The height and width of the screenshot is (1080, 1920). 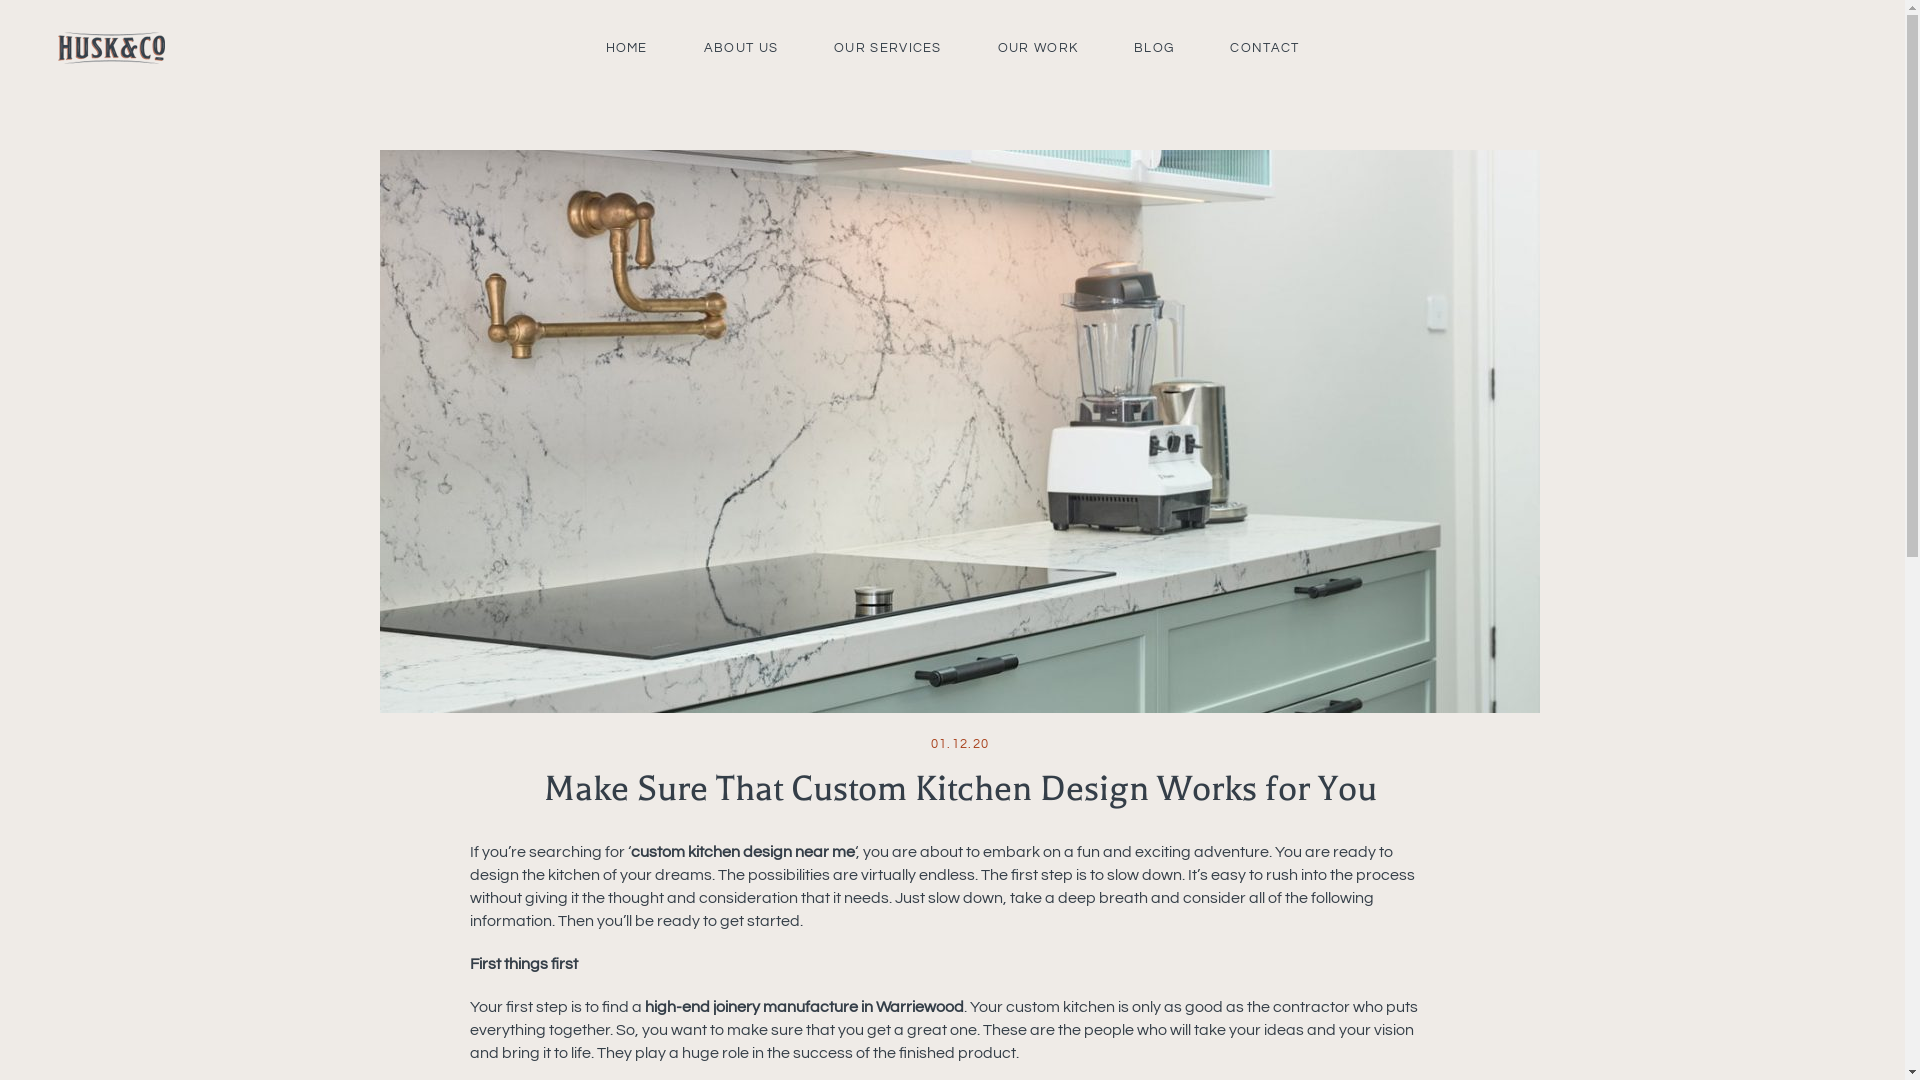 What do you see at coordinates (741, 48) in the screenshot?
I see `ABOUT US` at bounding box center [741, 48].